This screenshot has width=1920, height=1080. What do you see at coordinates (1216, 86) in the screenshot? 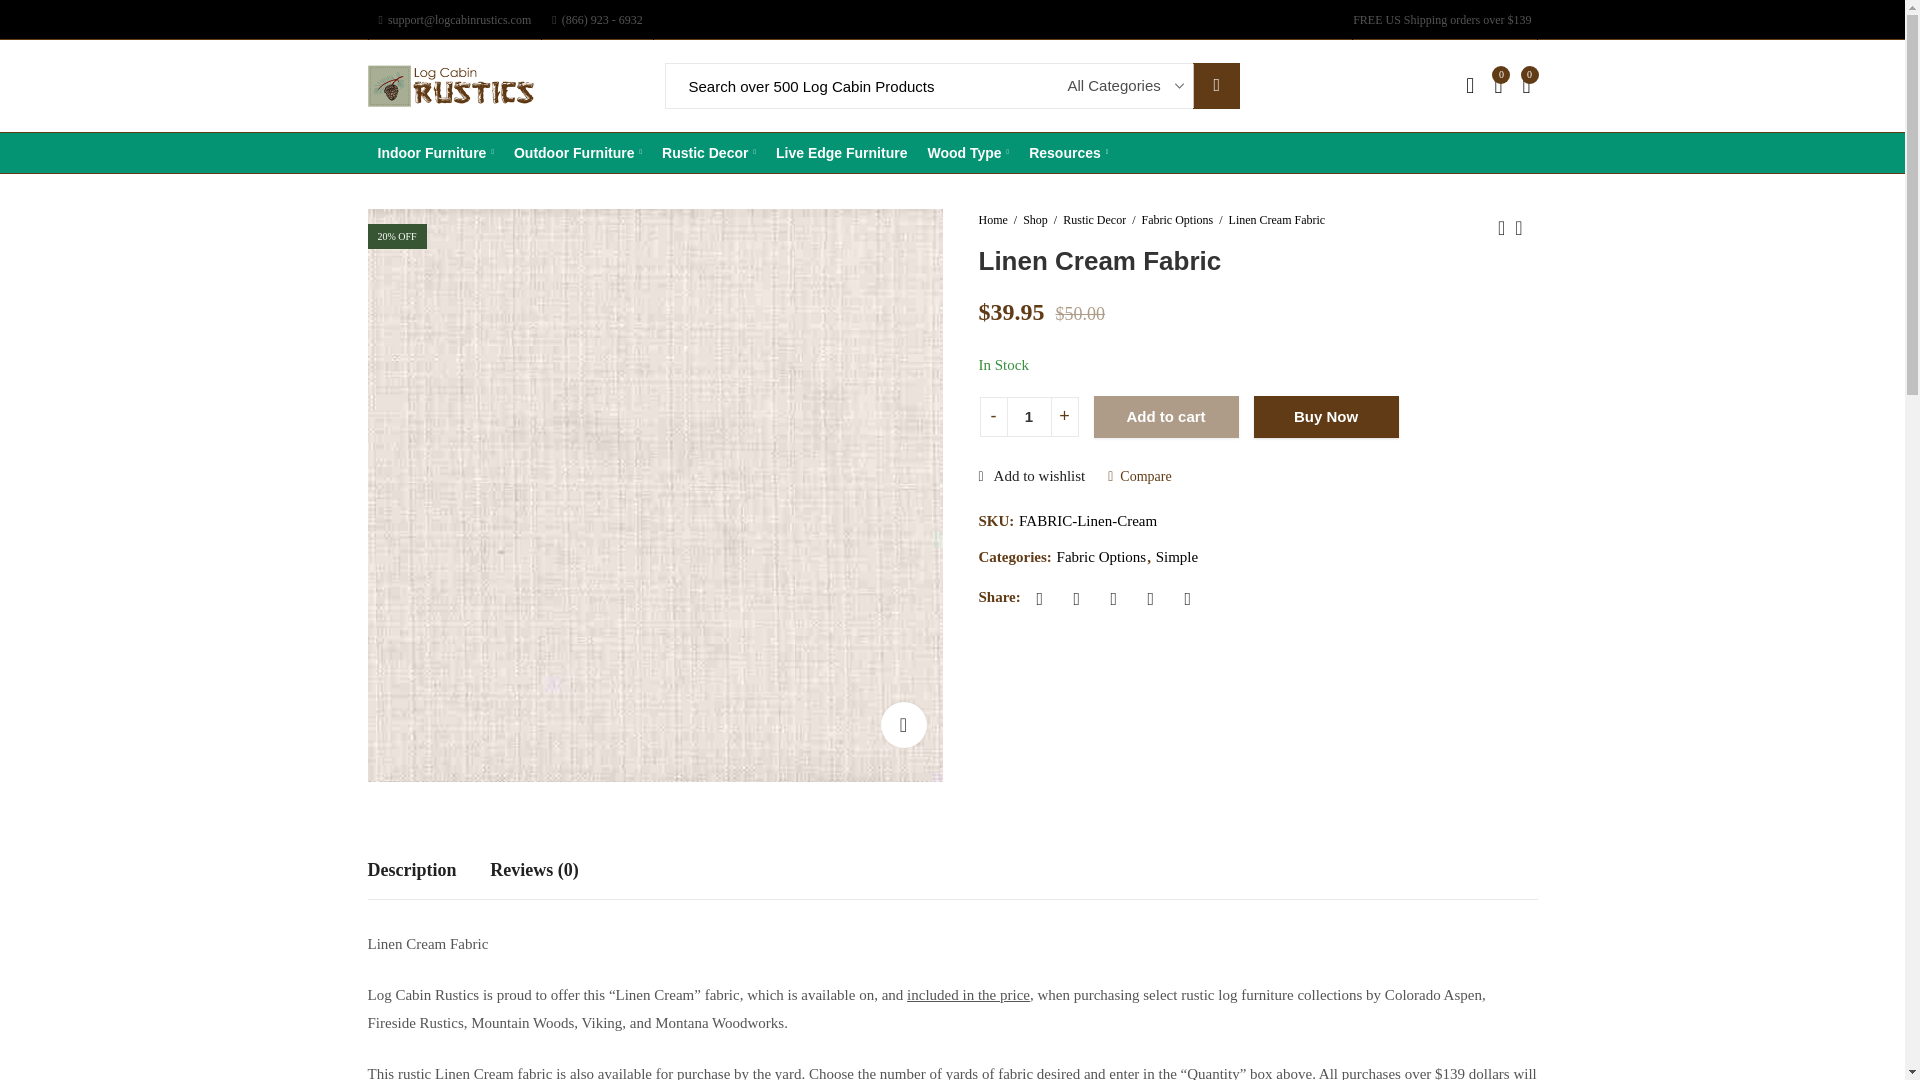
I see `Search` at bounding box center [1216, 86].